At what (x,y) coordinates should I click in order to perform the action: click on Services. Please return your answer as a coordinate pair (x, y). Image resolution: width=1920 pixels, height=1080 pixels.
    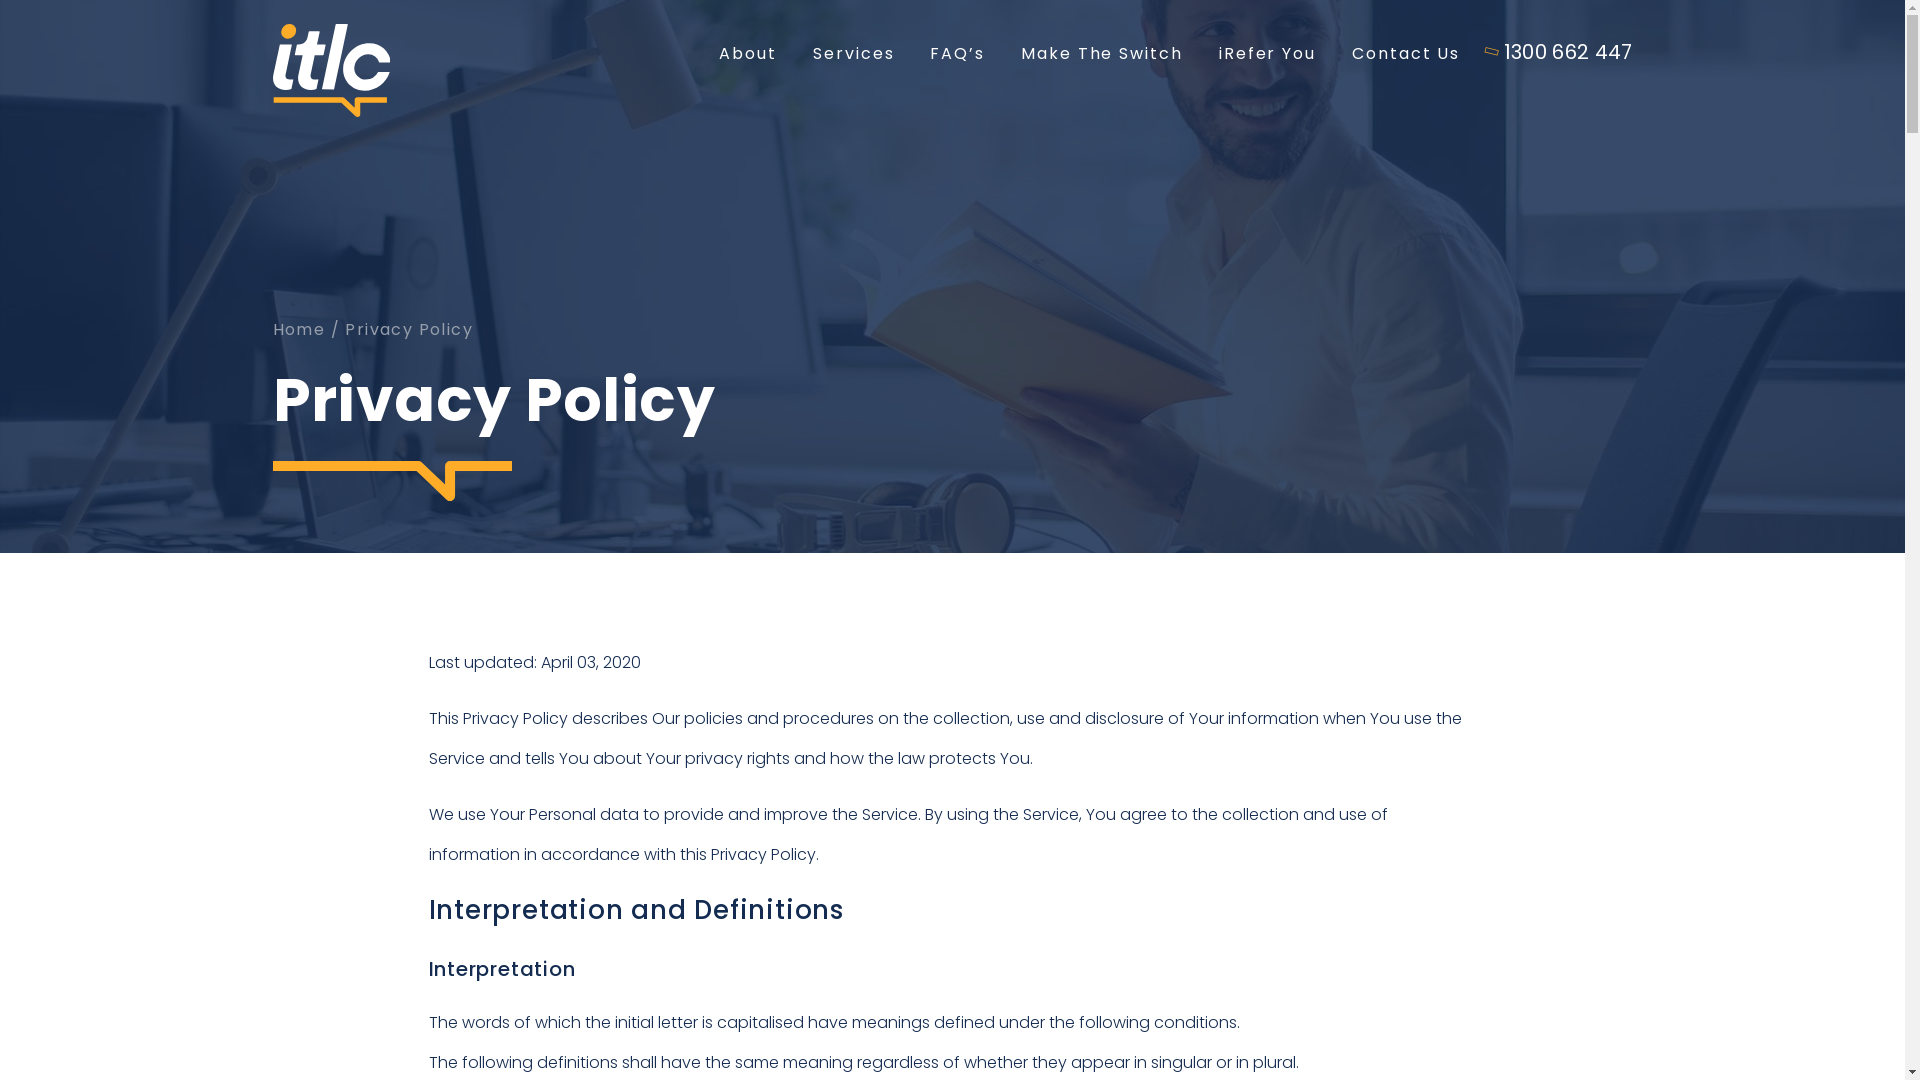
    Looking at the image, I should click on (854, 58).